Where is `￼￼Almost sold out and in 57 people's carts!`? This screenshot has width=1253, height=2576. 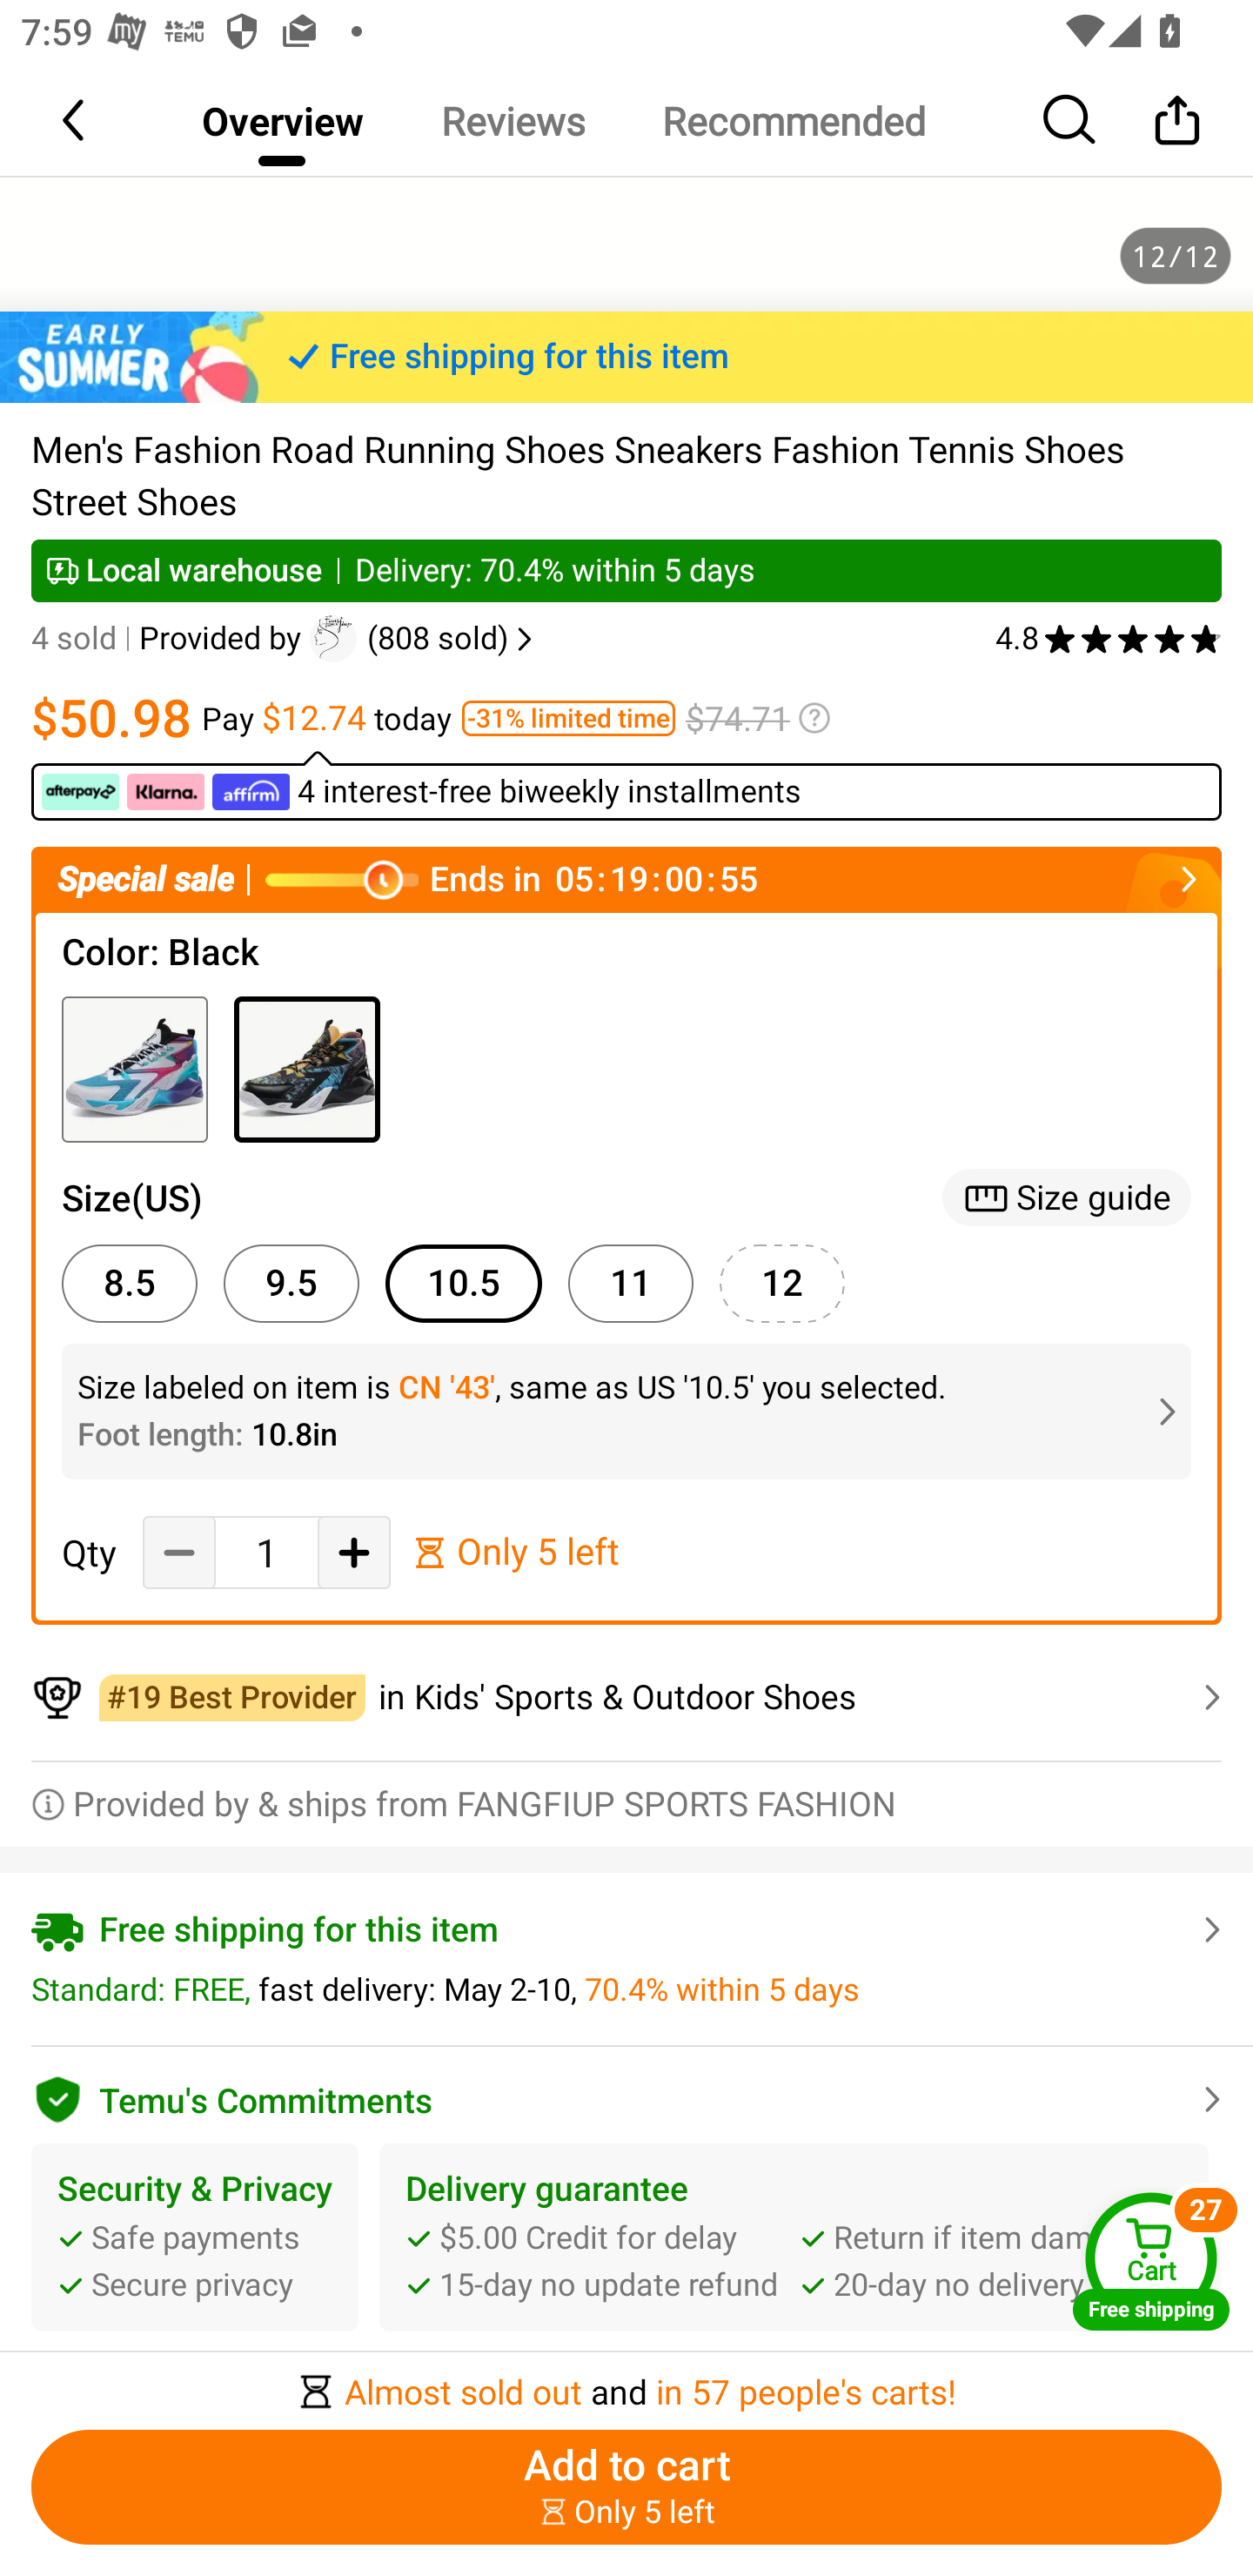 ￼￼Almost sold out and in 57 people's carts! is located at coordinates (626, 2383).